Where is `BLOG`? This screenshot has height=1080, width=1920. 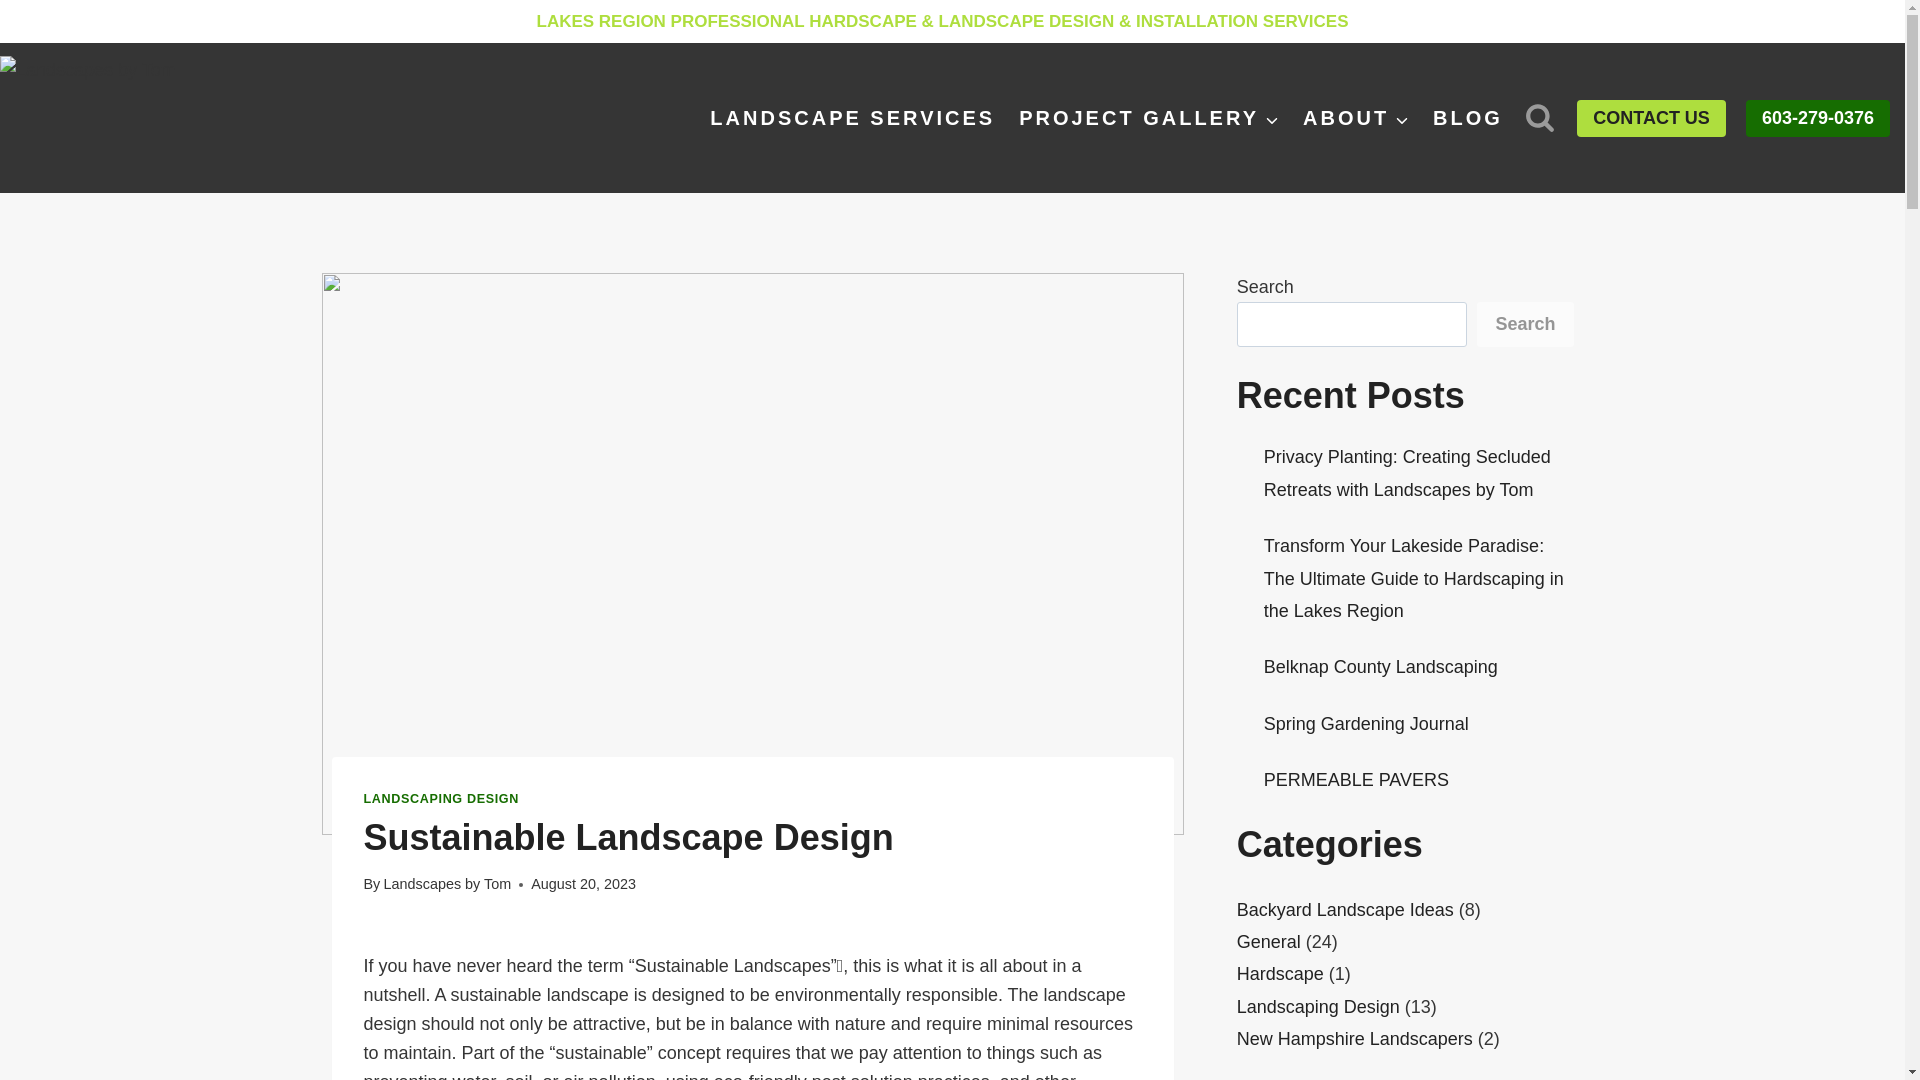
BLOG is located at coordinates (1467, 117).